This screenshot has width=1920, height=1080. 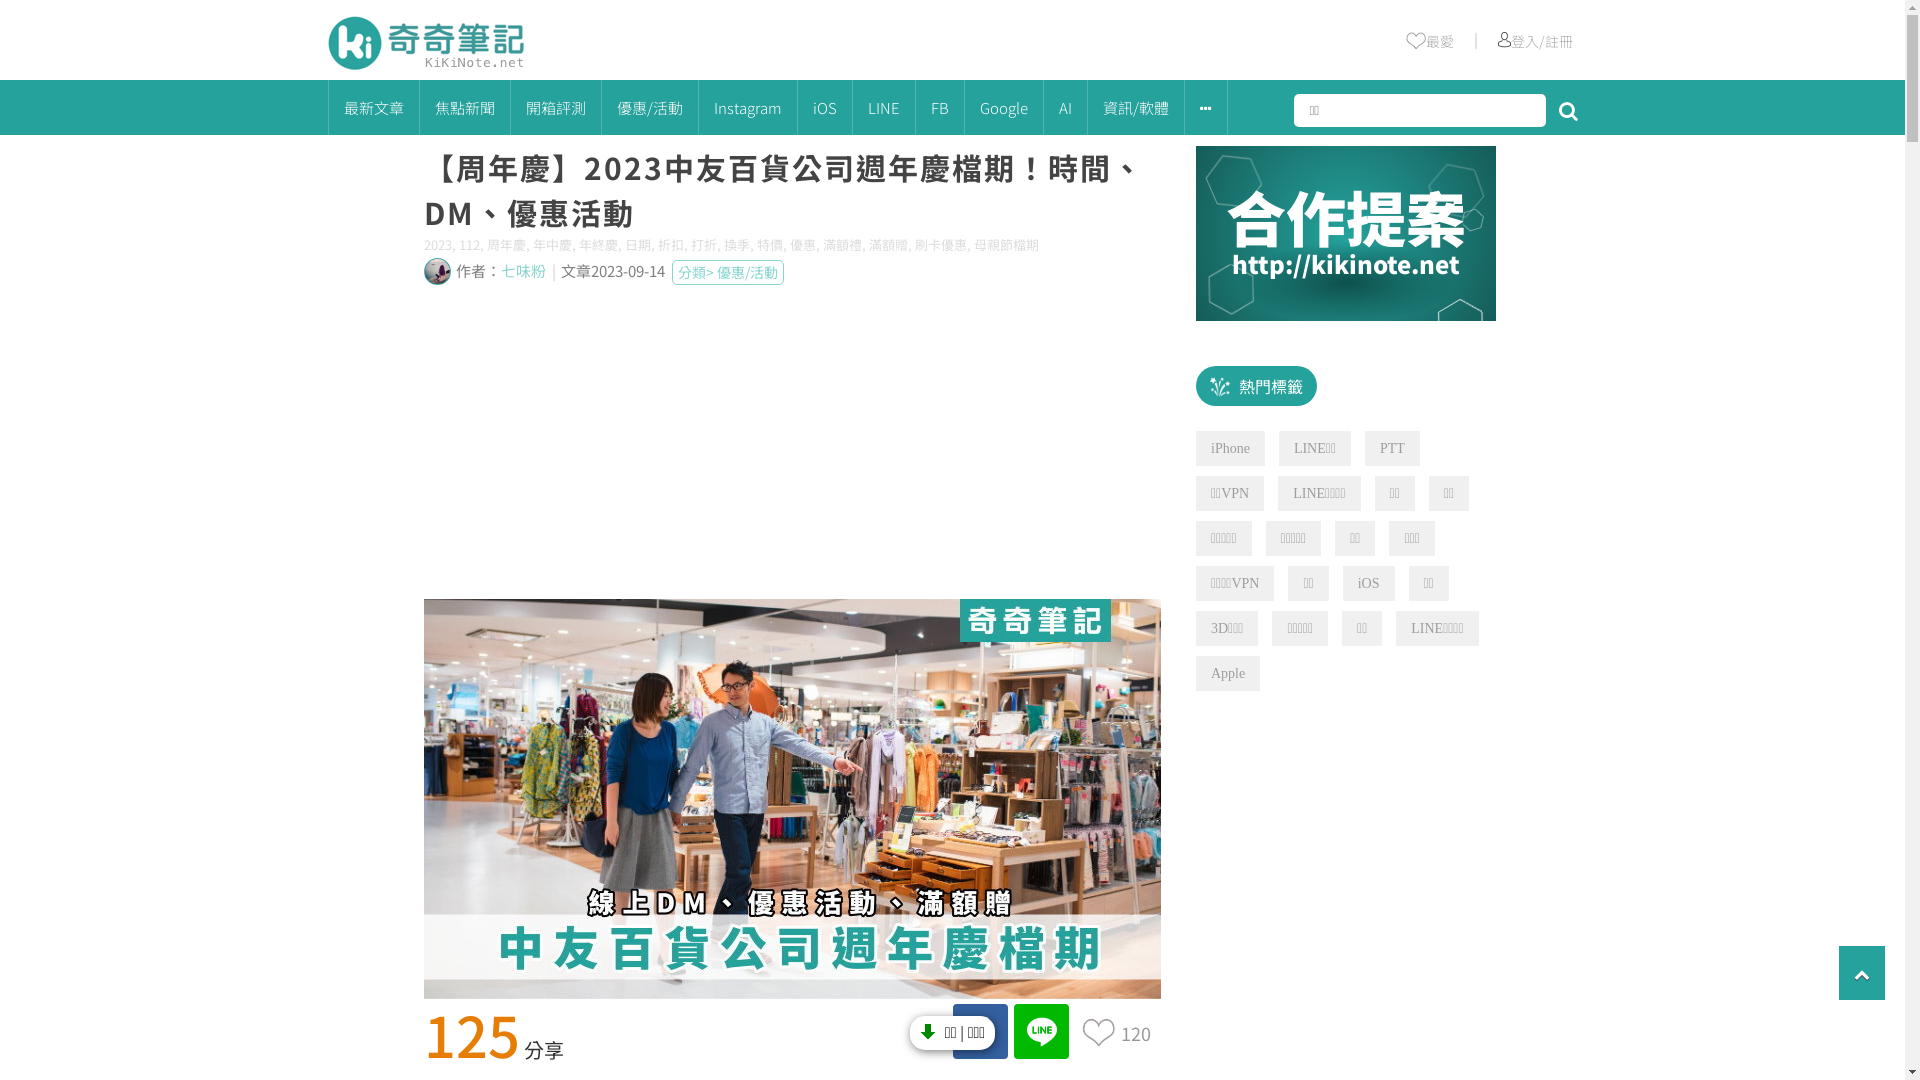 What do you see at coordinates (940, 108) in the screenshot?
I see `FB` at bounding box center [940, 108].